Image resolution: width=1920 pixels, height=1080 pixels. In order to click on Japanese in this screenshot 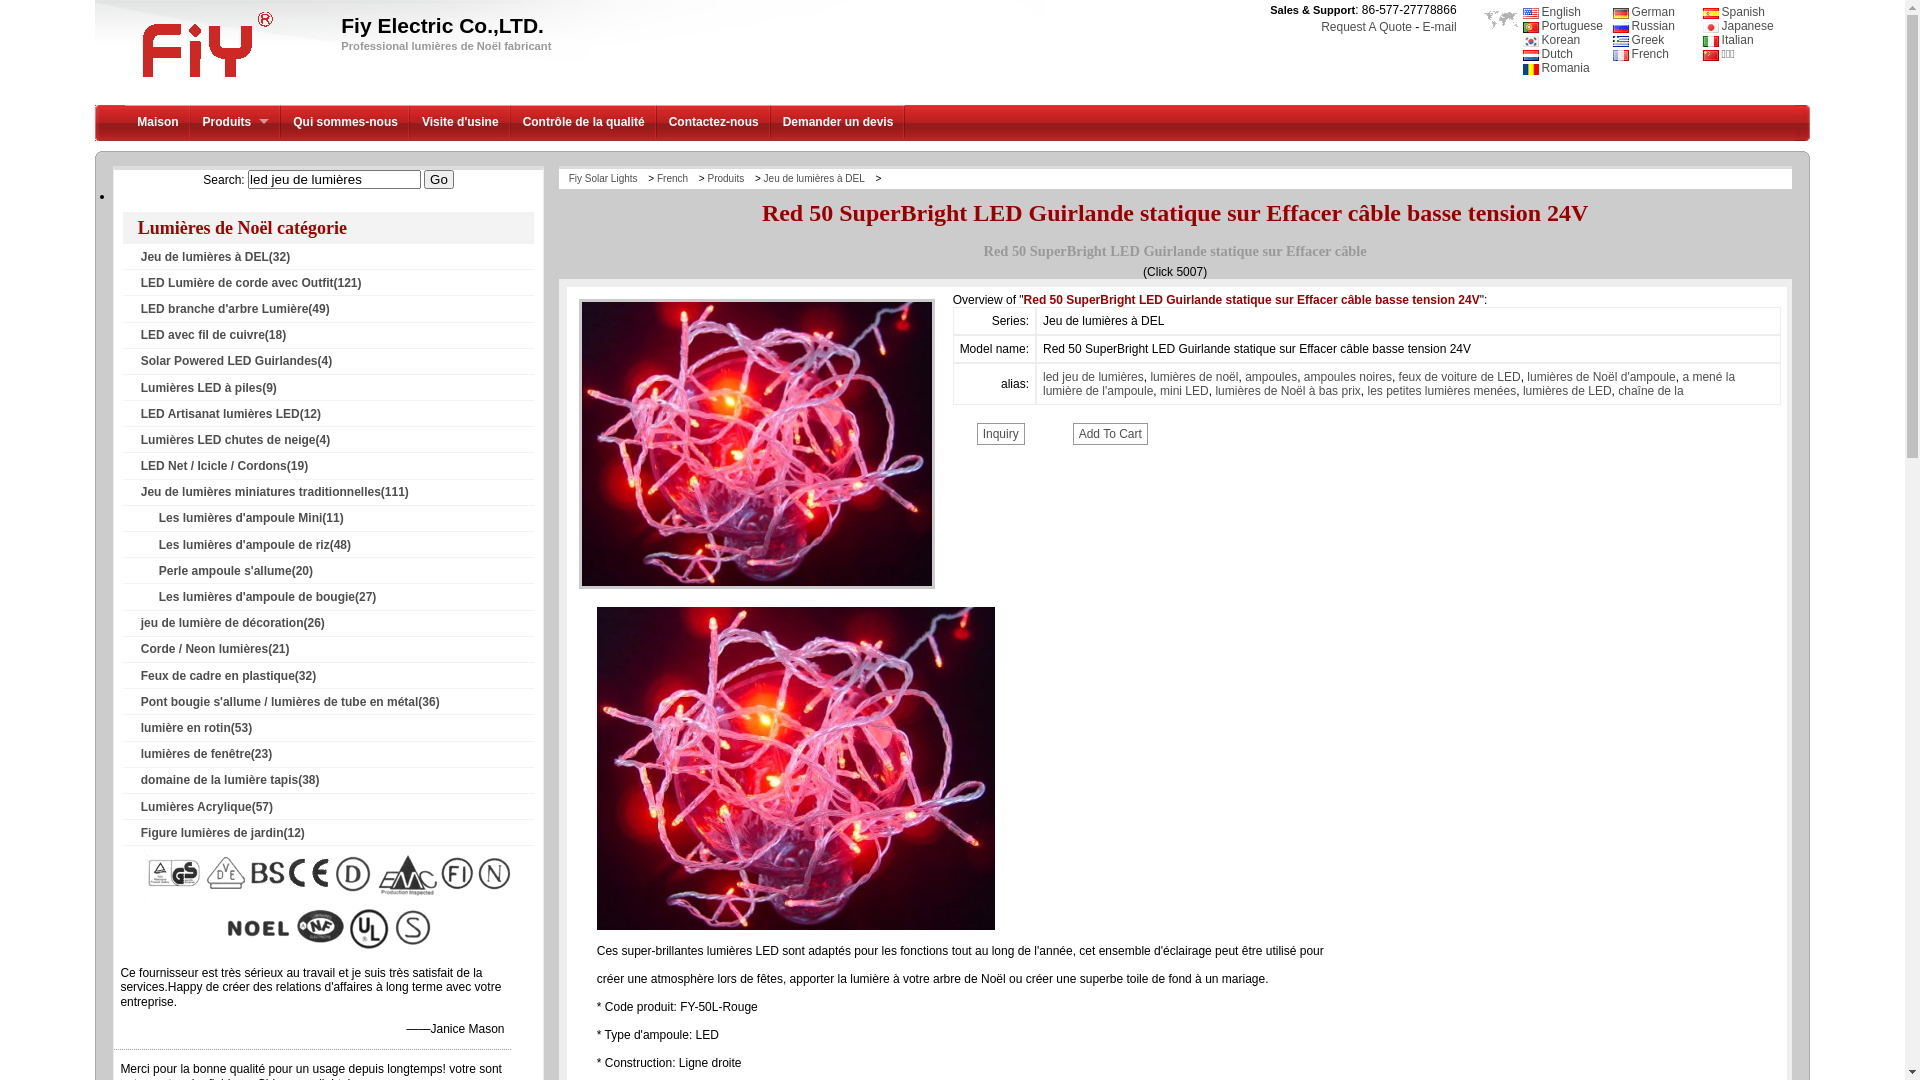, I will do `click(1738, 26)`.